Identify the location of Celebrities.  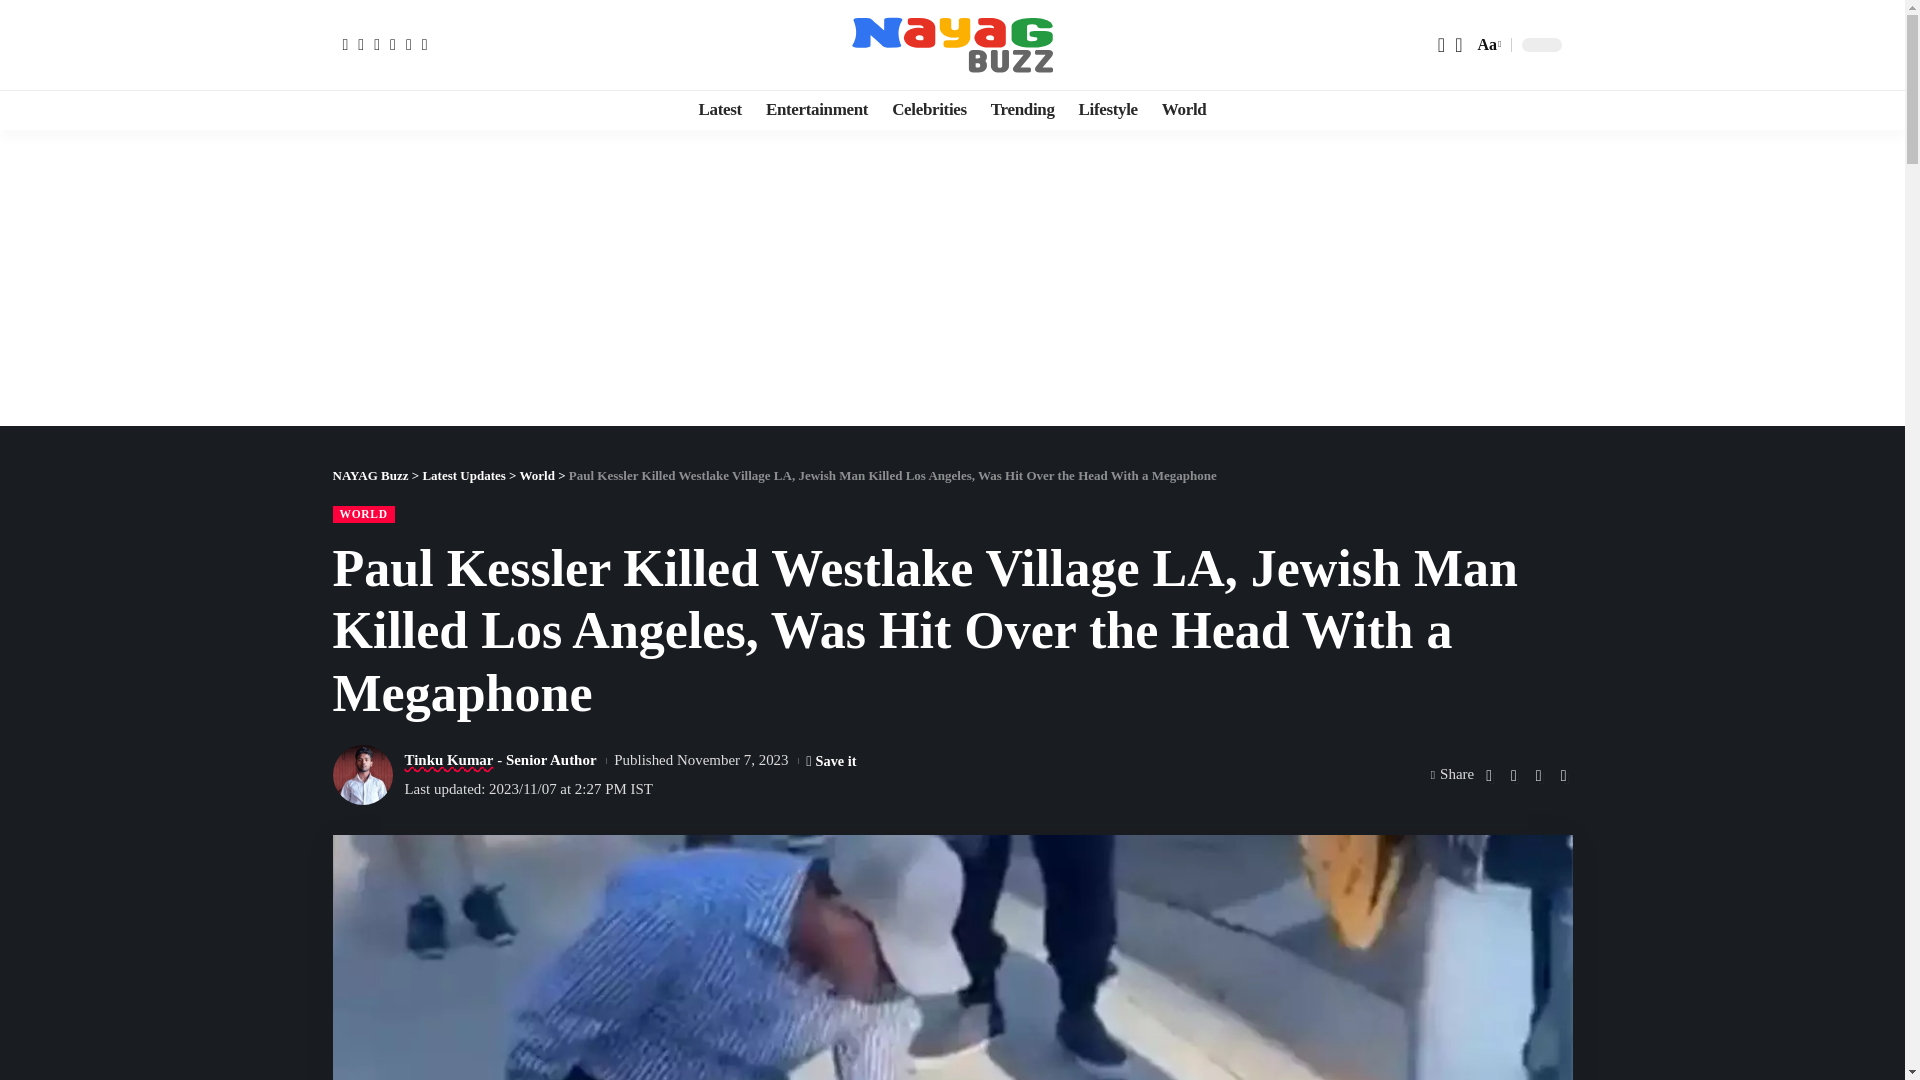
(929, 109).